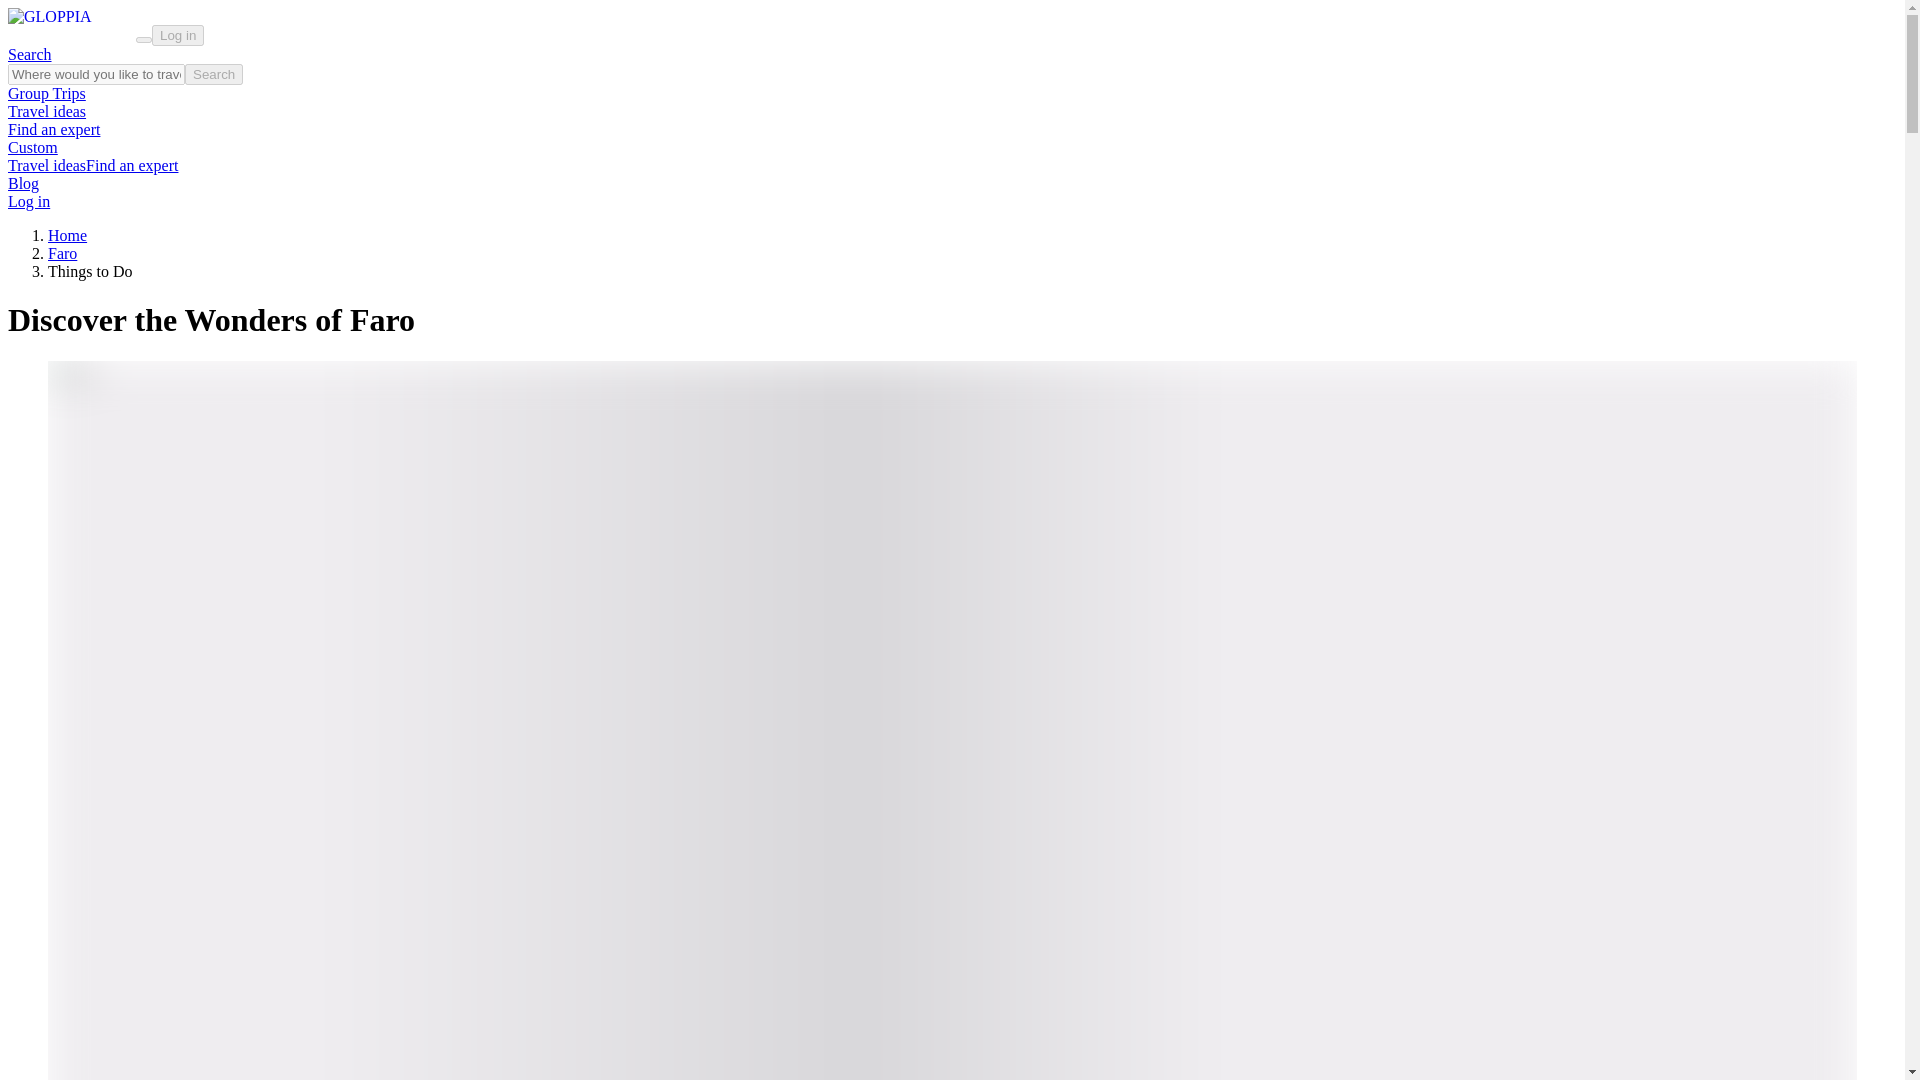 The width and height of the screenshot is (1920, 1080). I want to click on Home, so click(67, 235).